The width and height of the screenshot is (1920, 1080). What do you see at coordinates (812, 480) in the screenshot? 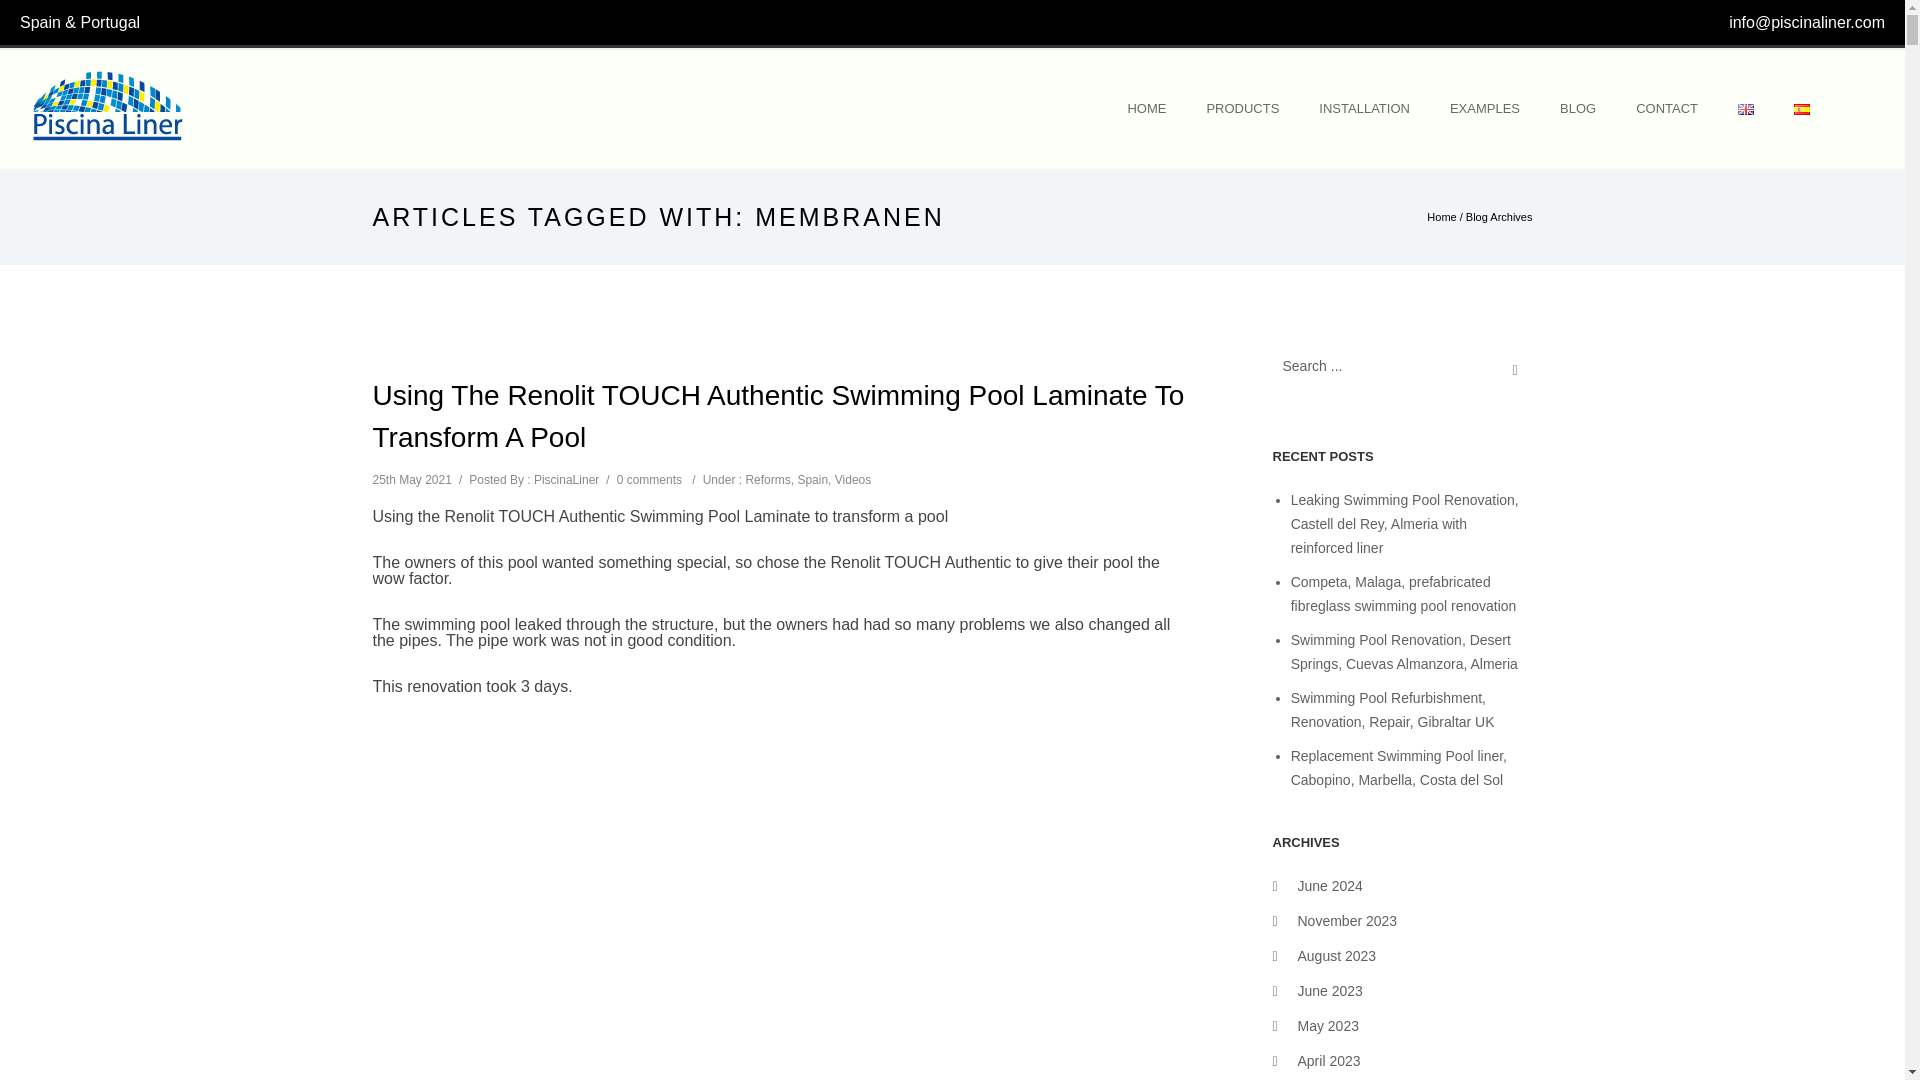
I see `Spain` at bounding box center [812, 480].